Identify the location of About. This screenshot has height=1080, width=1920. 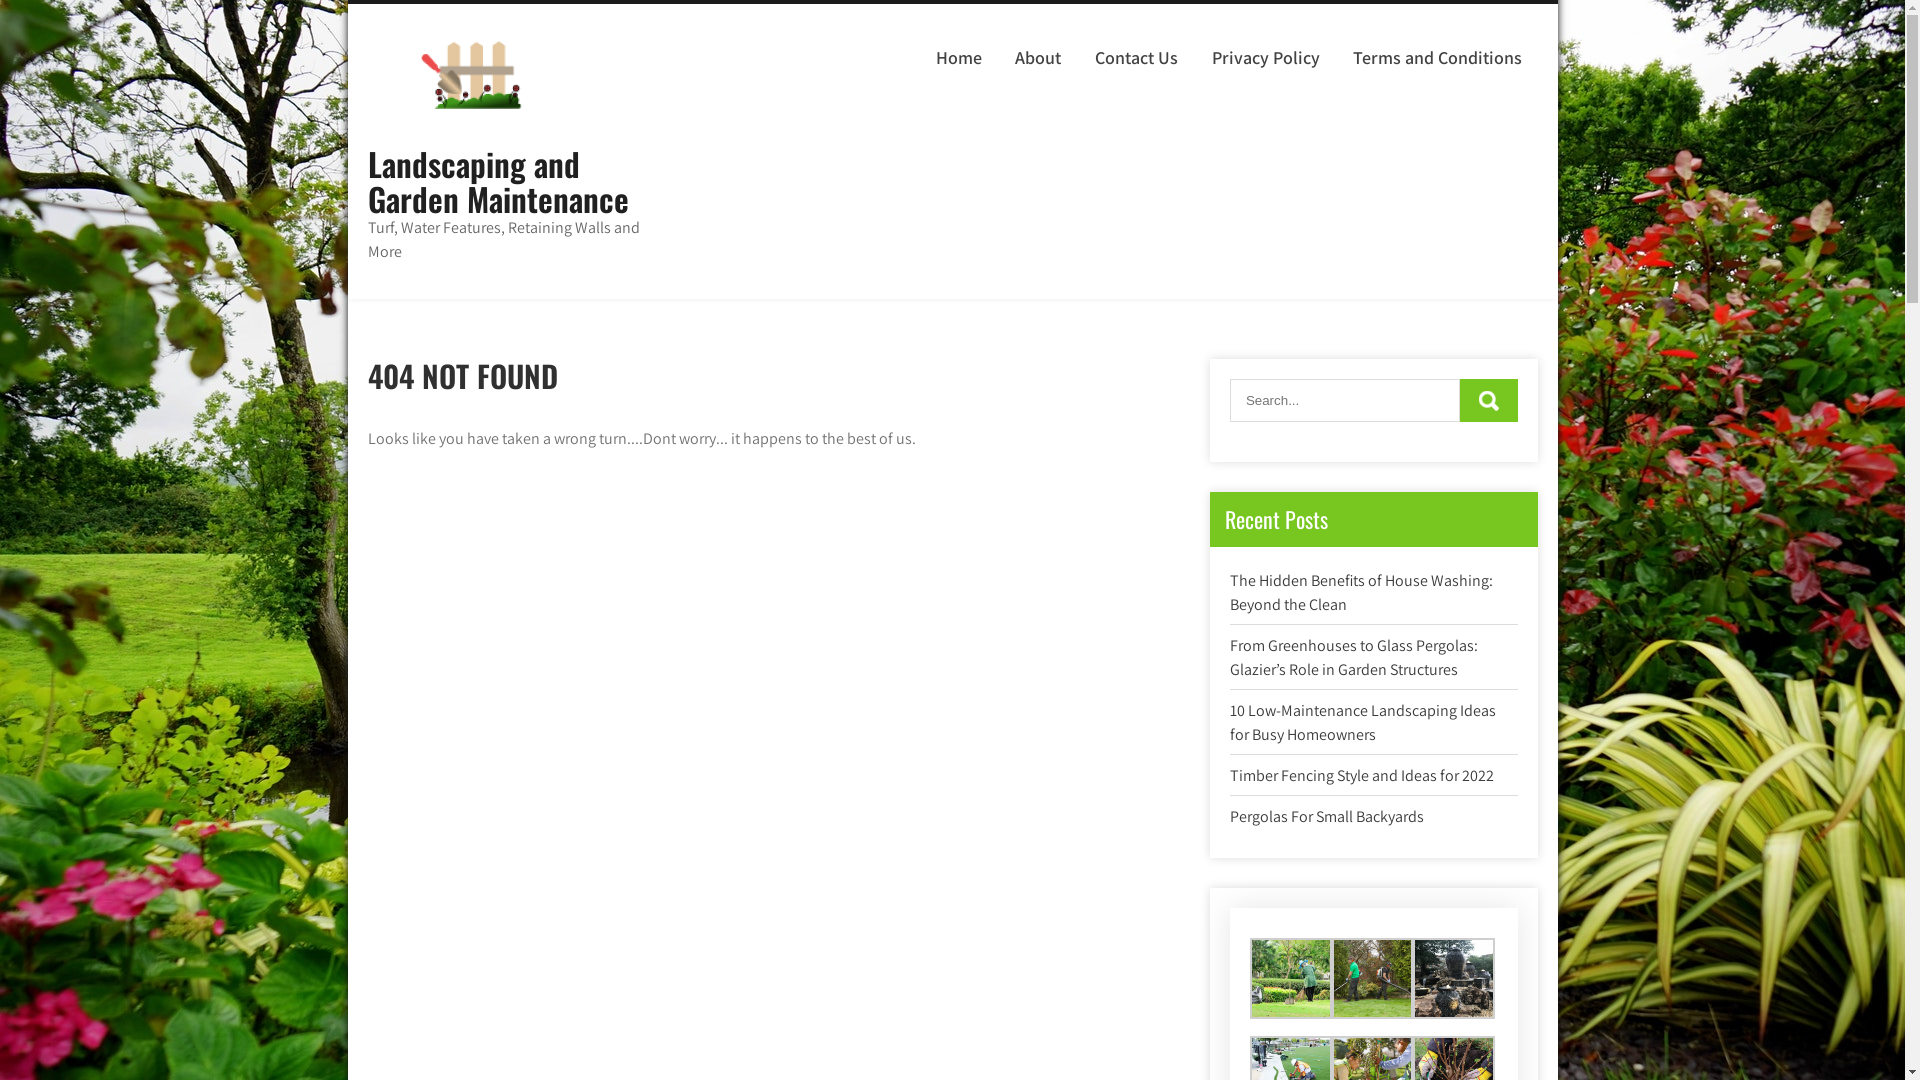
(1038, 58).